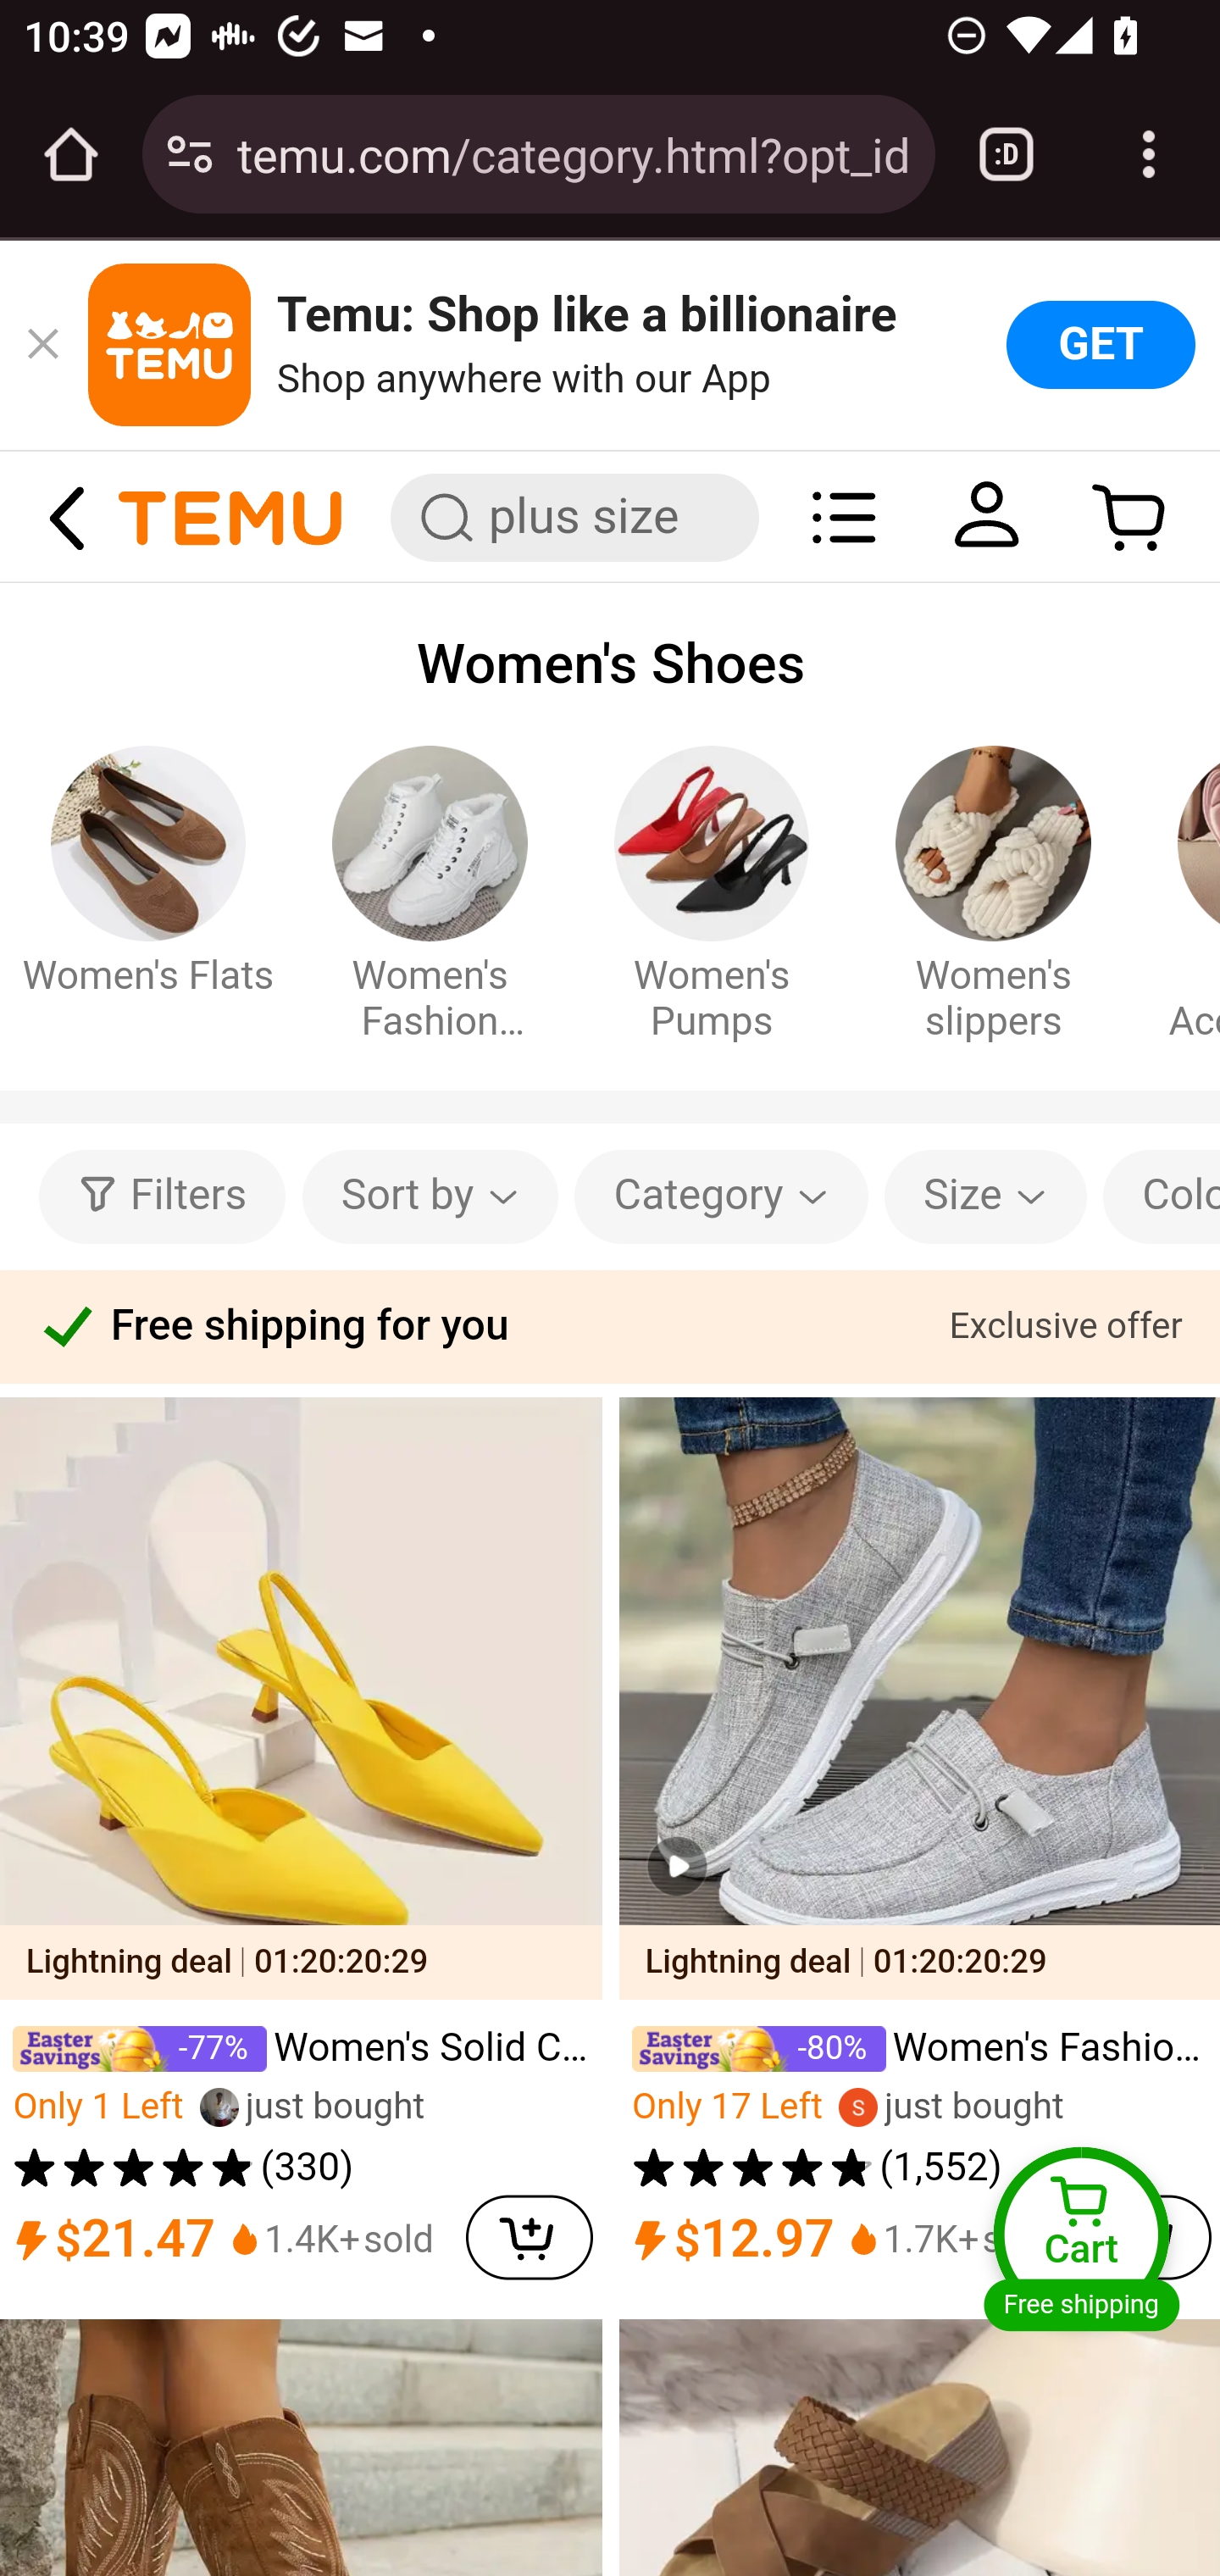 The width and height of the screenshot is (1220, 2576). What do you see at coordinates (995, 993) in the screenshot?
I see `Women's slippers` at bounding box center [995, 993].